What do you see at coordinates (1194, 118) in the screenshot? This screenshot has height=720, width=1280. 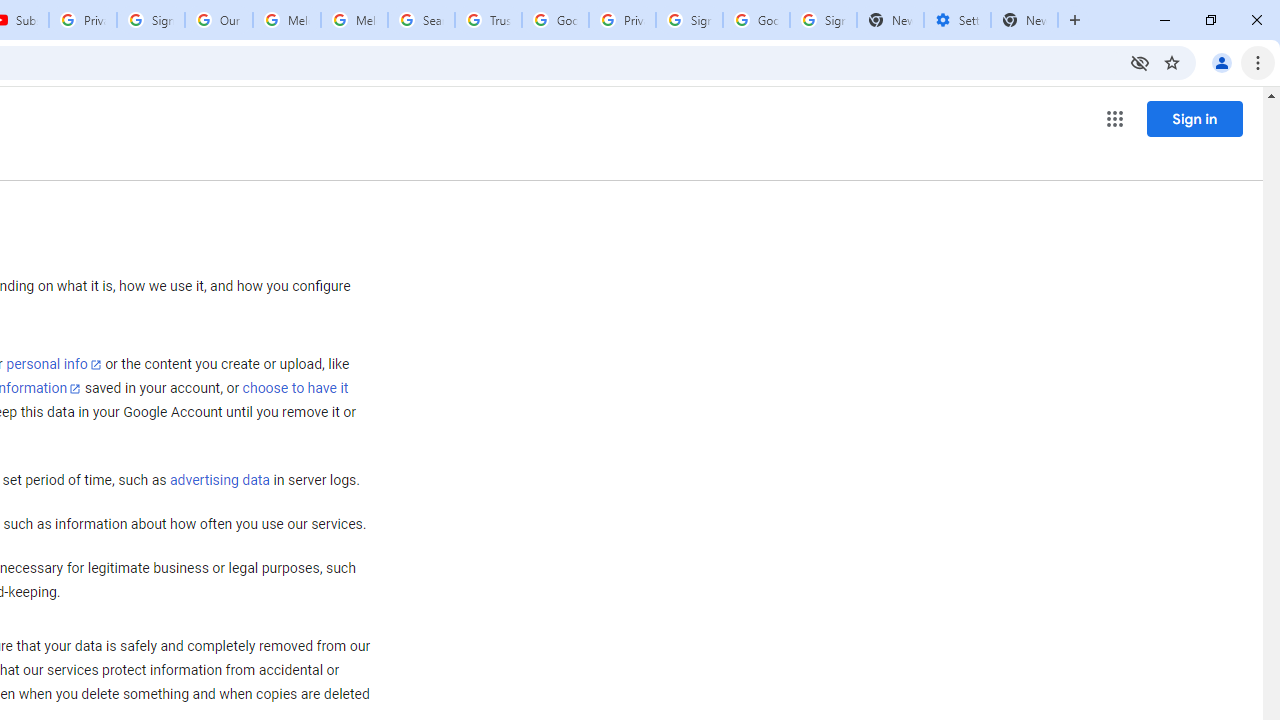 I see `Sign in` at bounding box center [1194, 118].